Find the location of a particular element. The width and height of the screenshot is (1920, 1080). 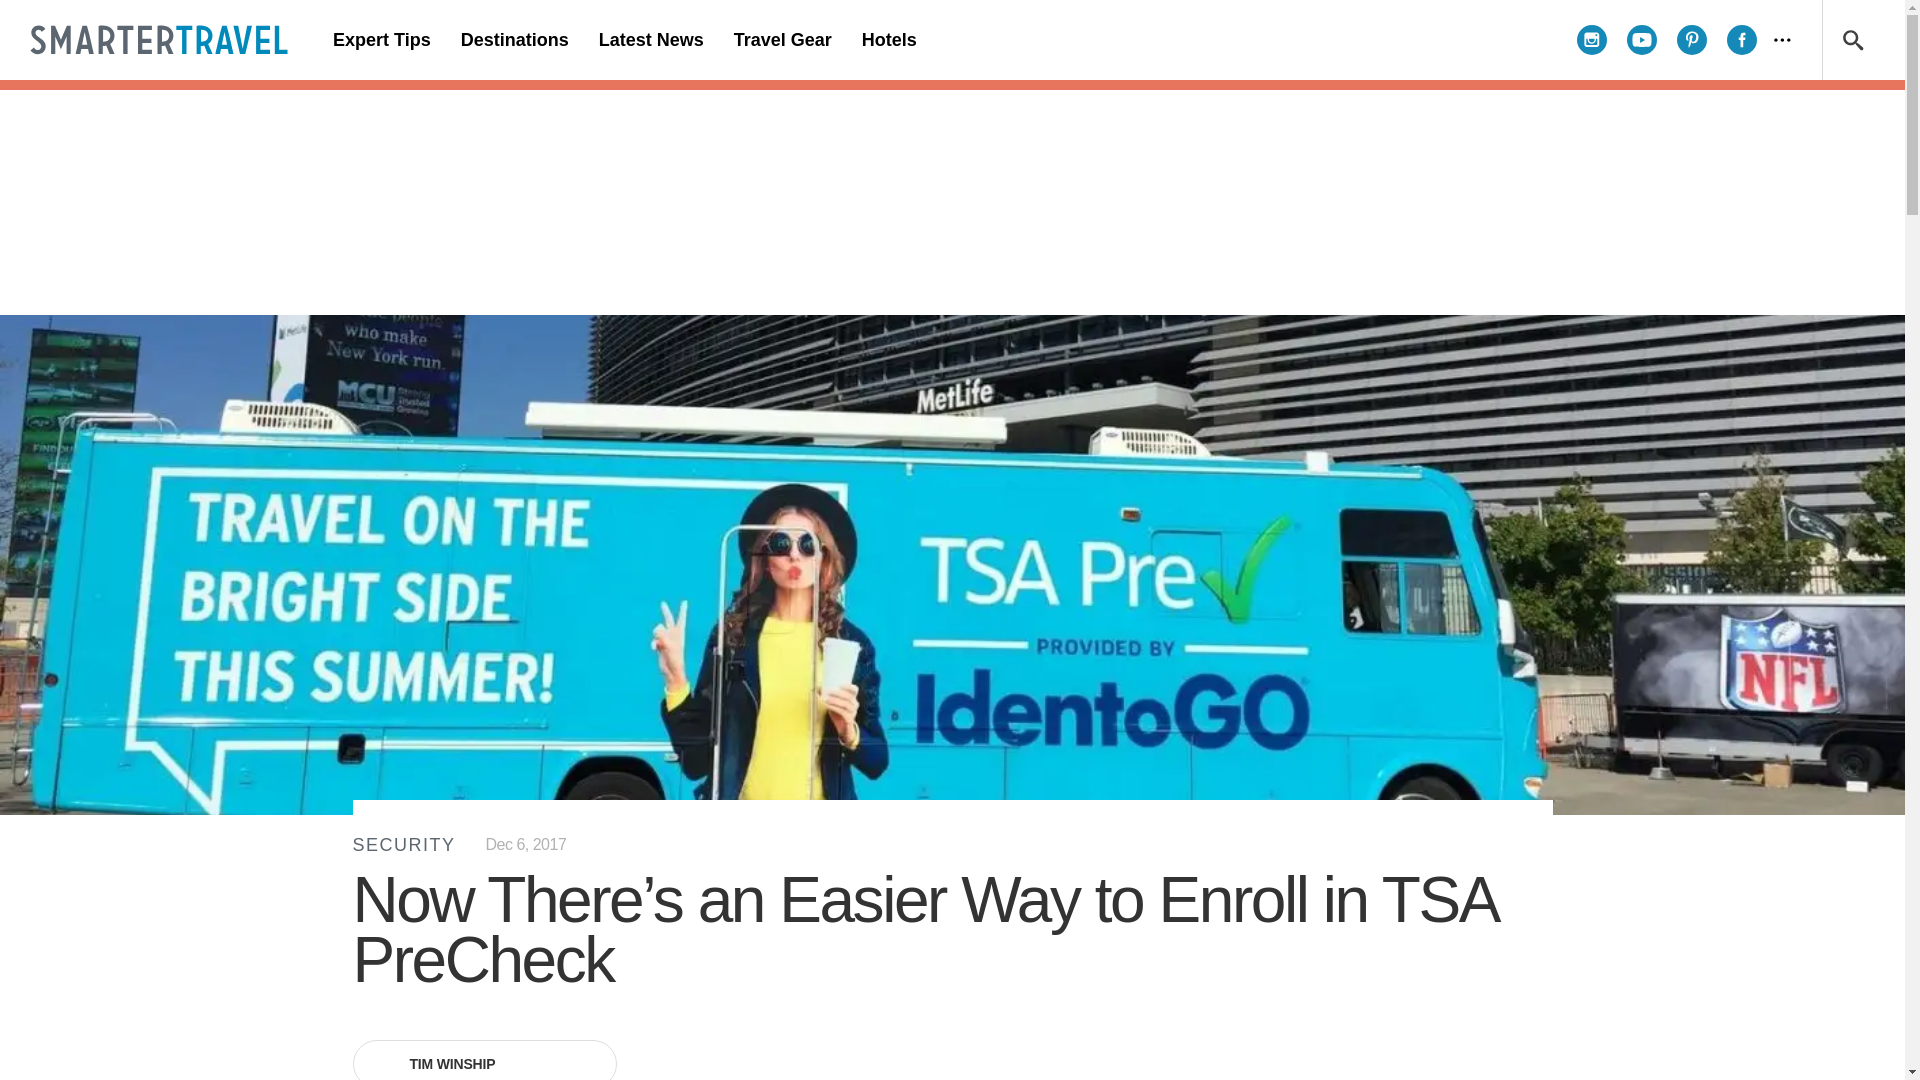

Hotels is located at coordinates (888, 40).